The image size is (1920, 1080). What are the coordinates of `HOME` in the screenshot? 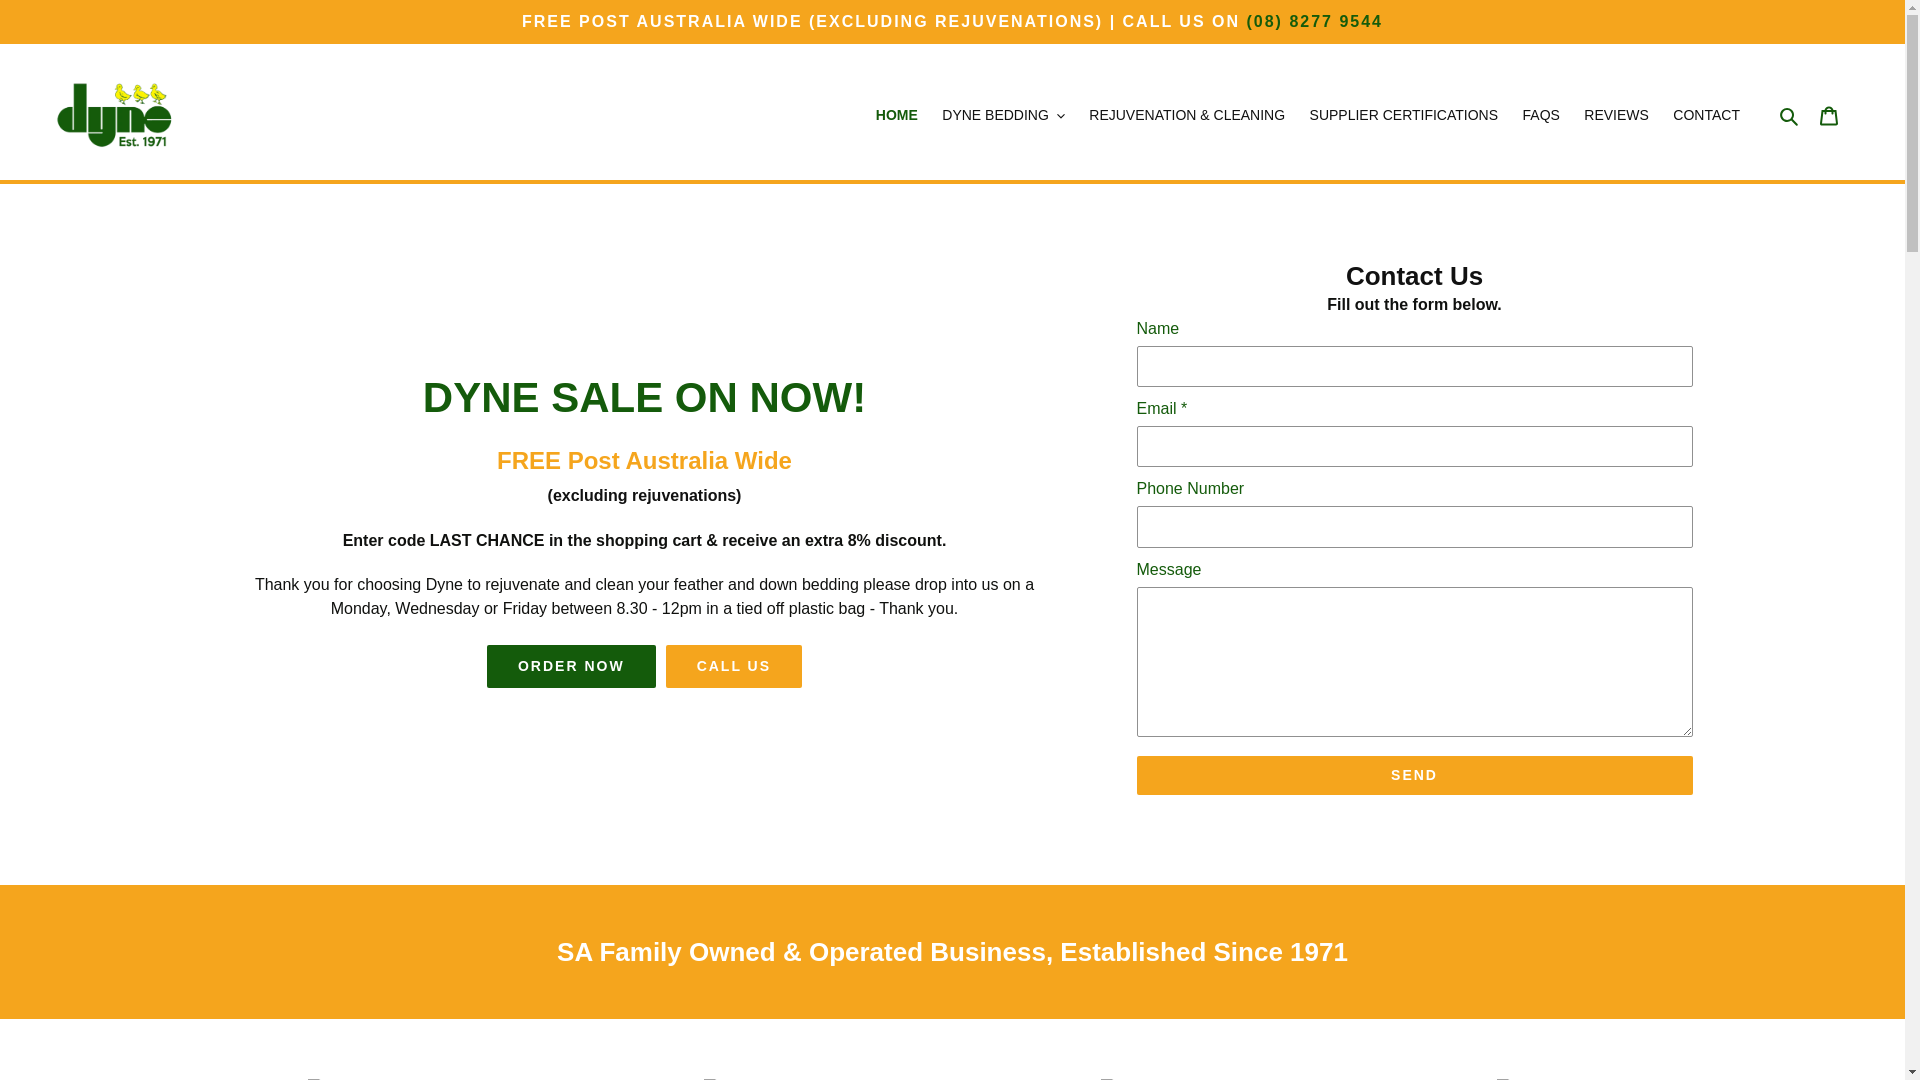 It's located at (896, 114).